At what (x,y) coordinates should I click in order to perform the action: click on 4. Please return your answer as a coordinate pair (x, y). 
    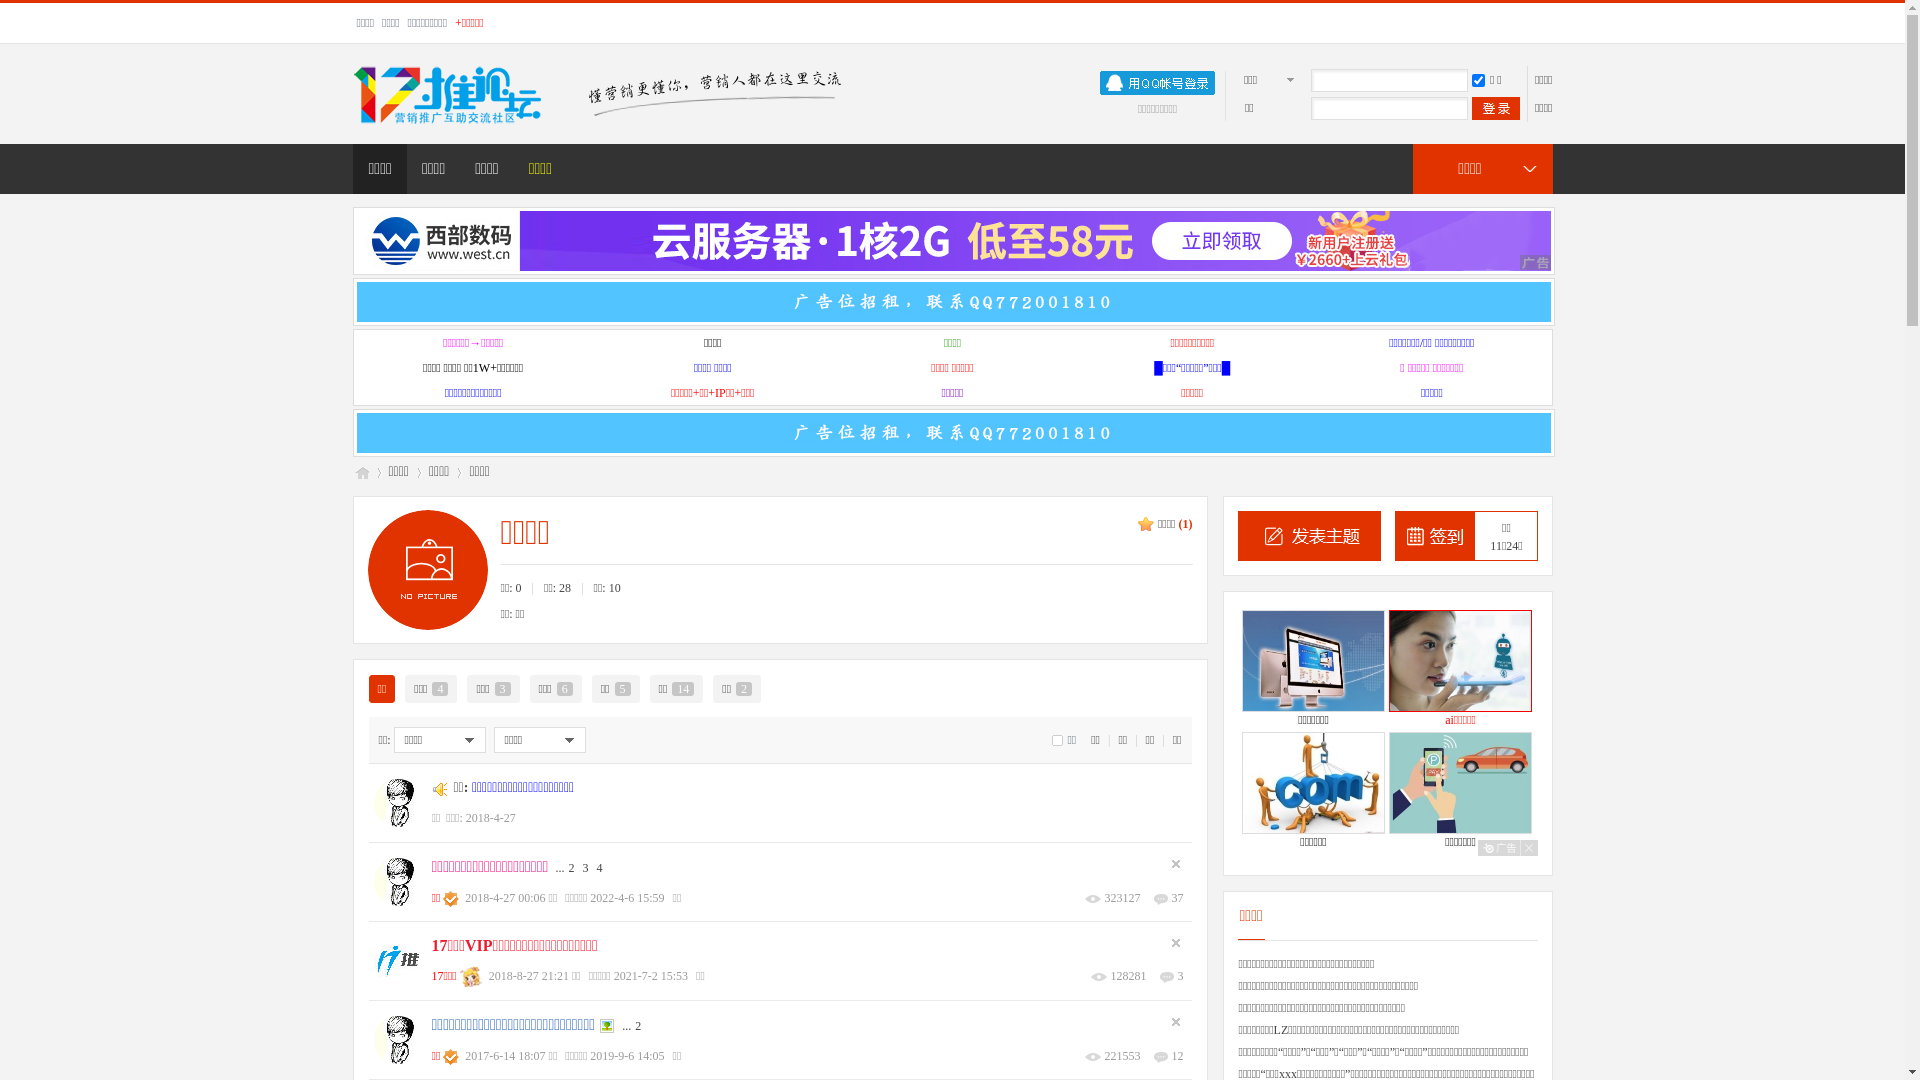
    Looking at the image, I should click on (599, 868).